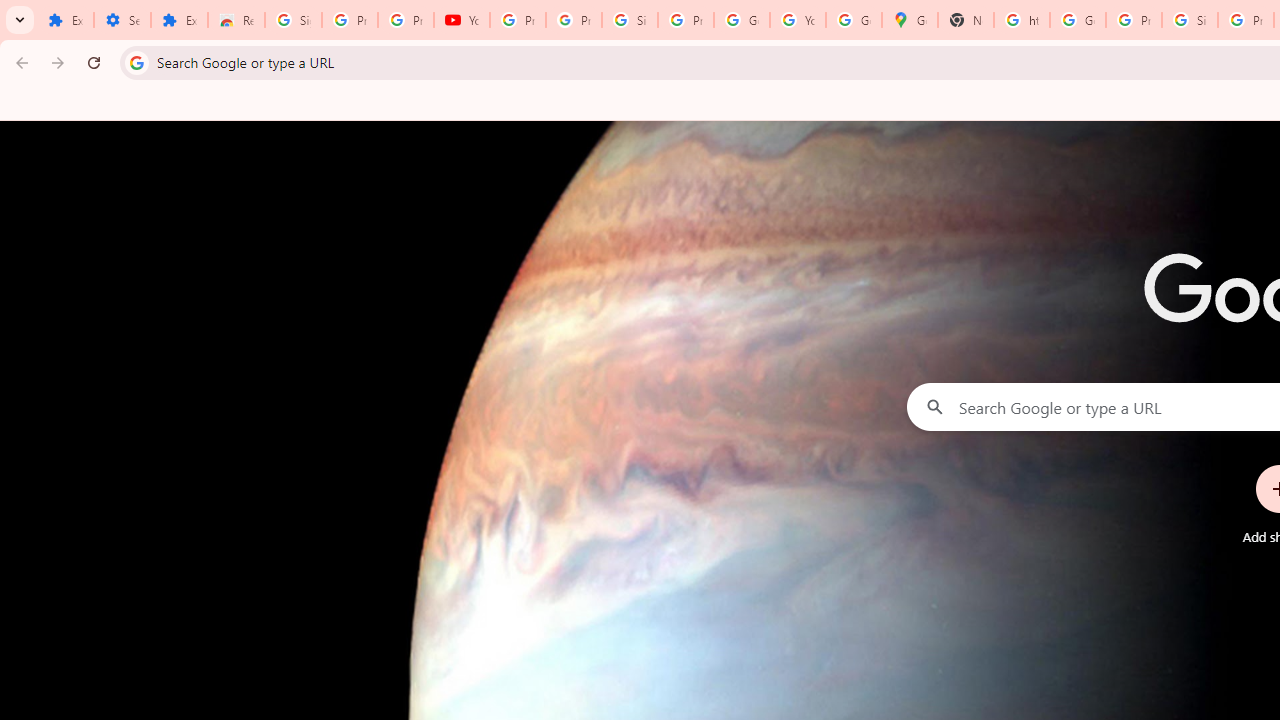  Describe the element at coordinates (236, 20) in the screenshot. I see `Reviews: Helix Fruit Jump Arcade Game` at that location.